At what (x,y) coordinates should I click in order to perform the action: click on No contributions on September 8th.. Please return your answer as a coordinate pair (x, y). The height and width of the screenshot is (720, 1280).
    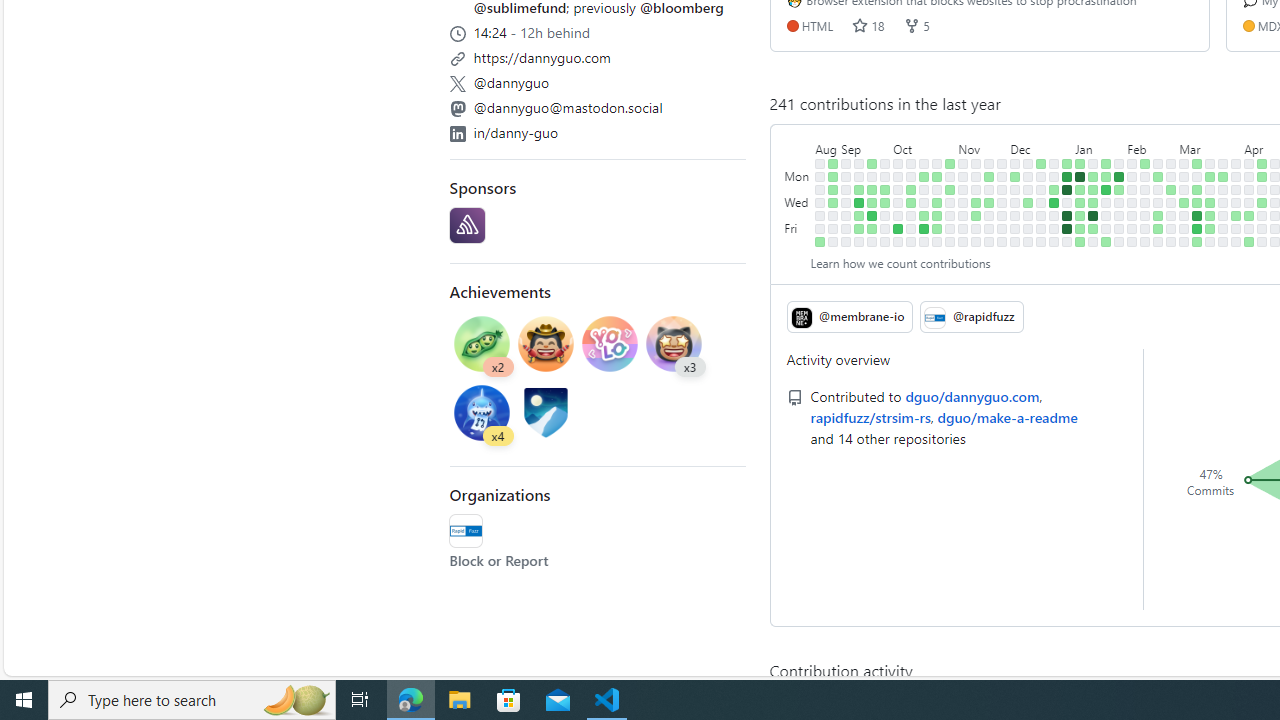
    Looking at the image, I should click on (846, 228).